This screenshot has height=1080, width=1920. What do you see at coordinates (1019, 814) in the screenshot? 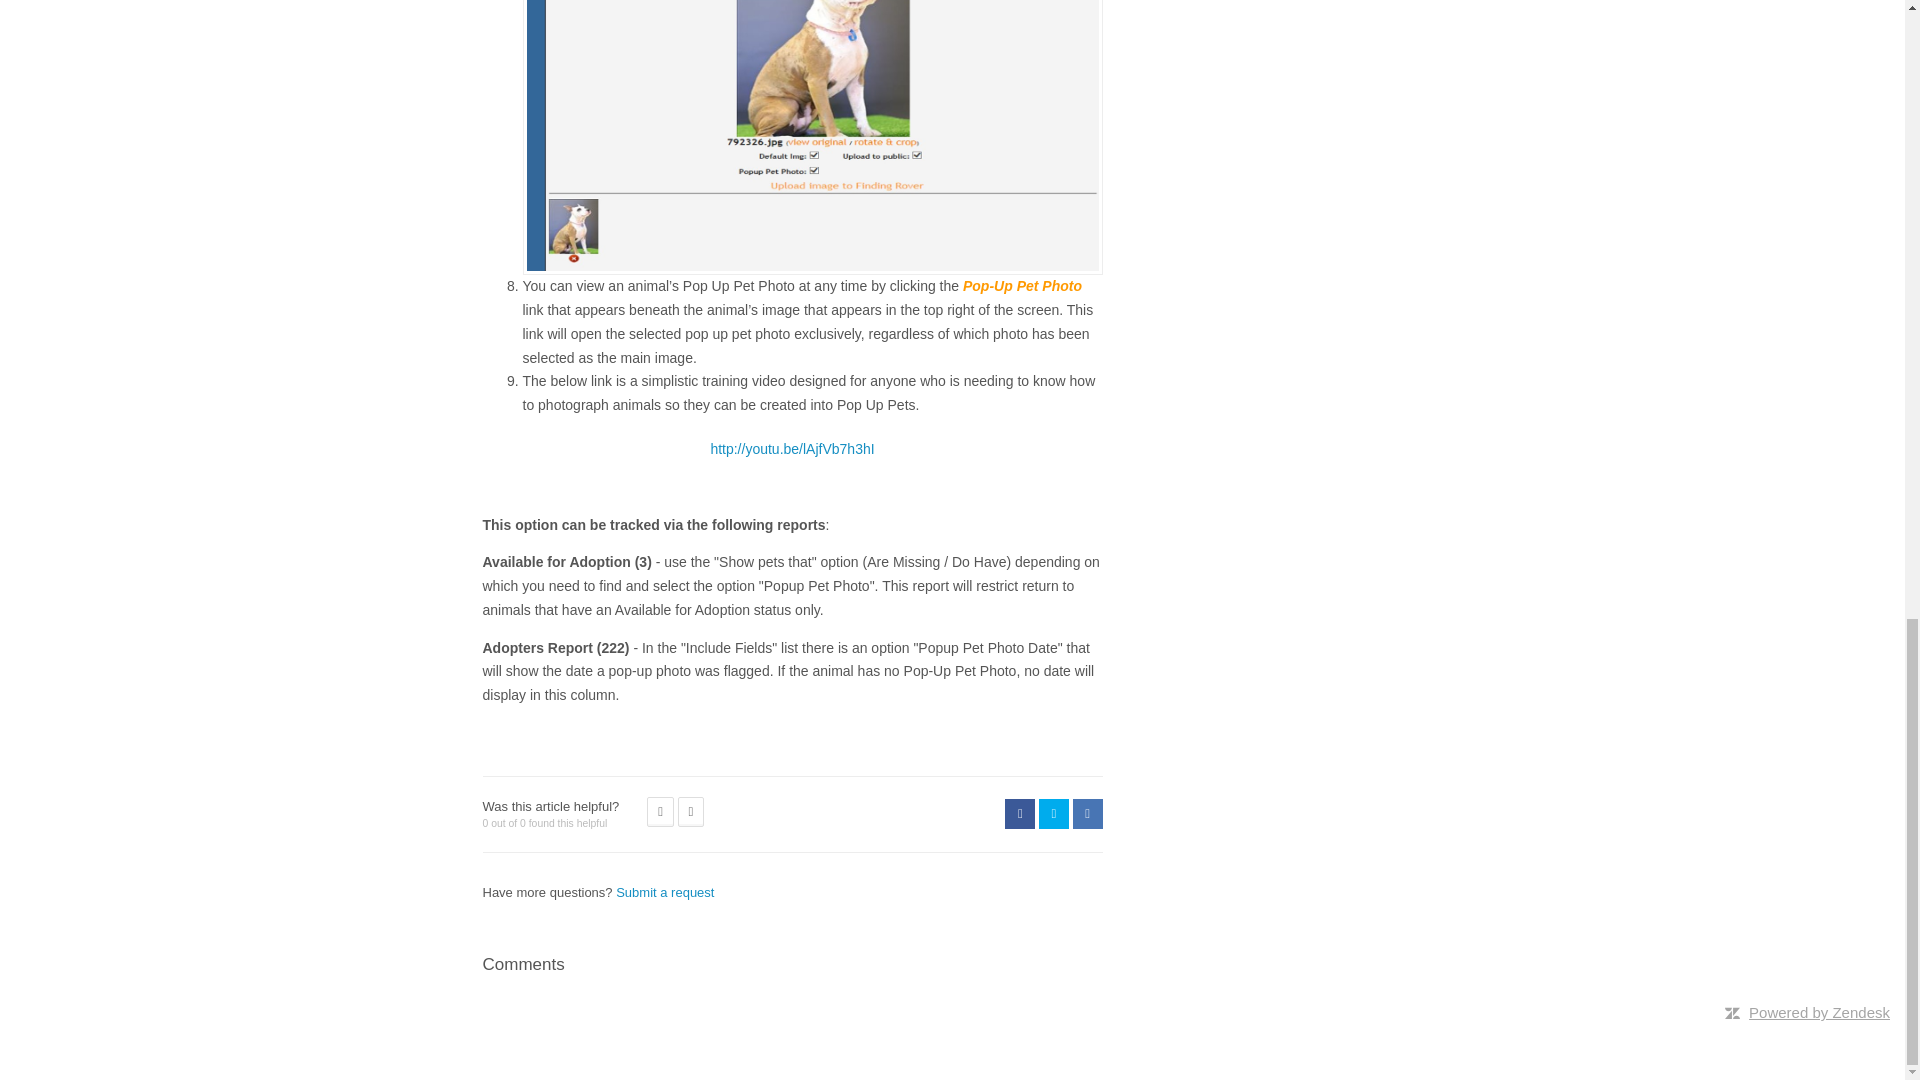
I see `Facebook` at bounding box center [1019, 814].